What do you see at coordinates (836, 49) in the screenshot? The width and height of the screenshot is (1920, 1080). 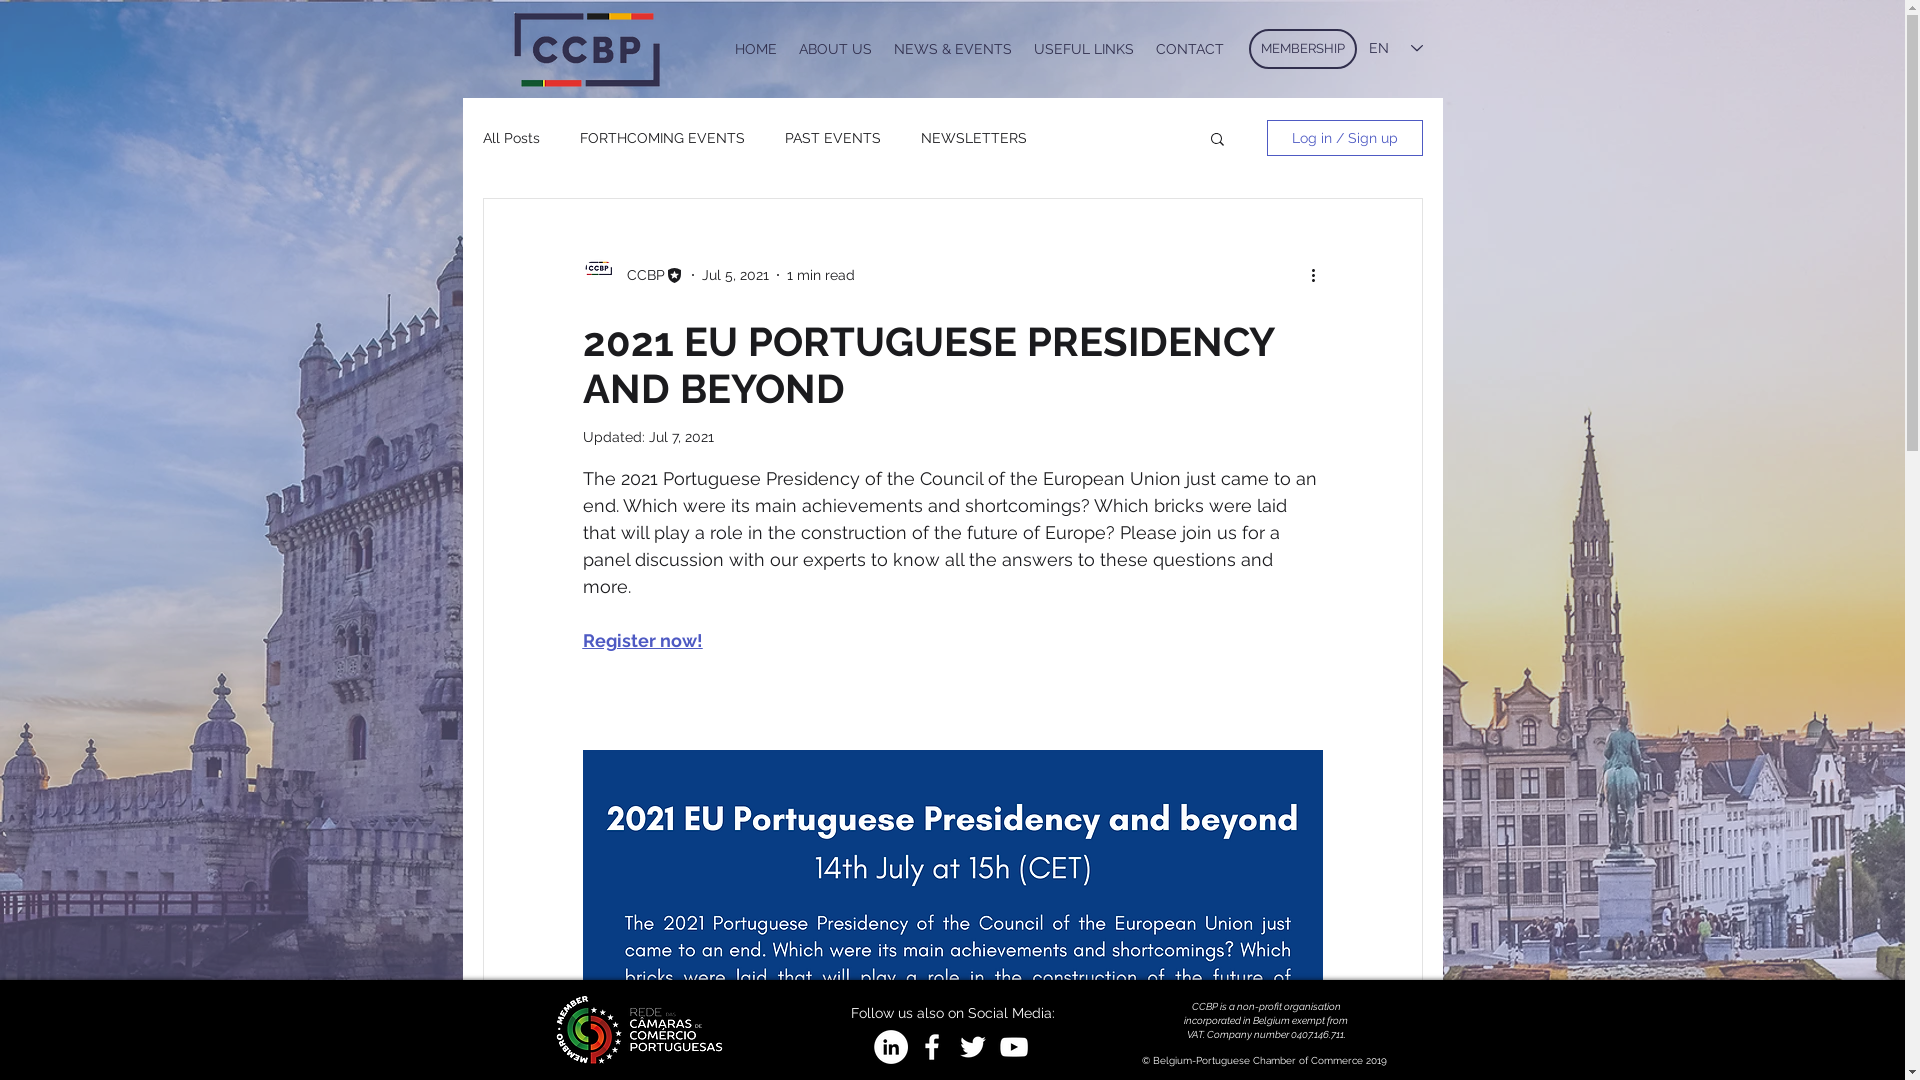 I see `ABOUT US` at bounding box center [836, 49].